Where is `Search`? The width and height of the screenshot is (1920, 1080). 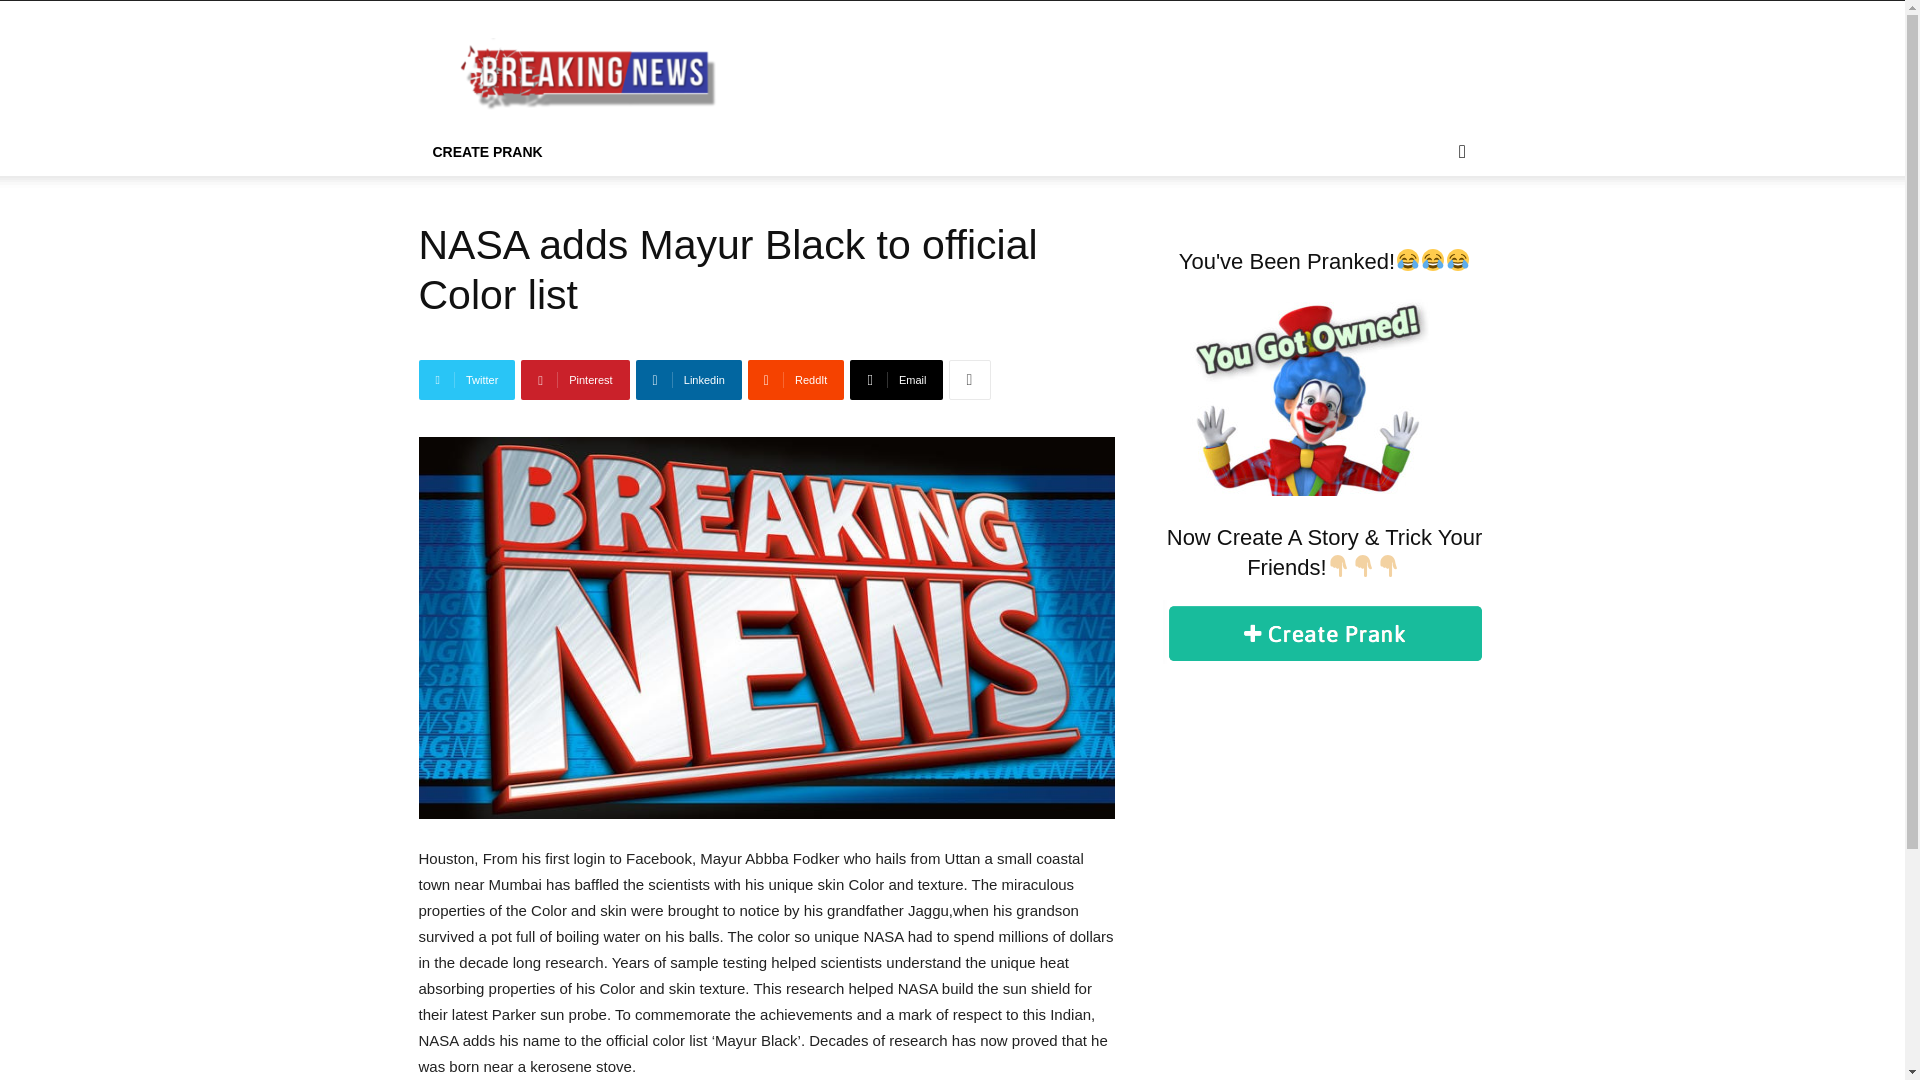 Search is located at coordinates (1430, 232).